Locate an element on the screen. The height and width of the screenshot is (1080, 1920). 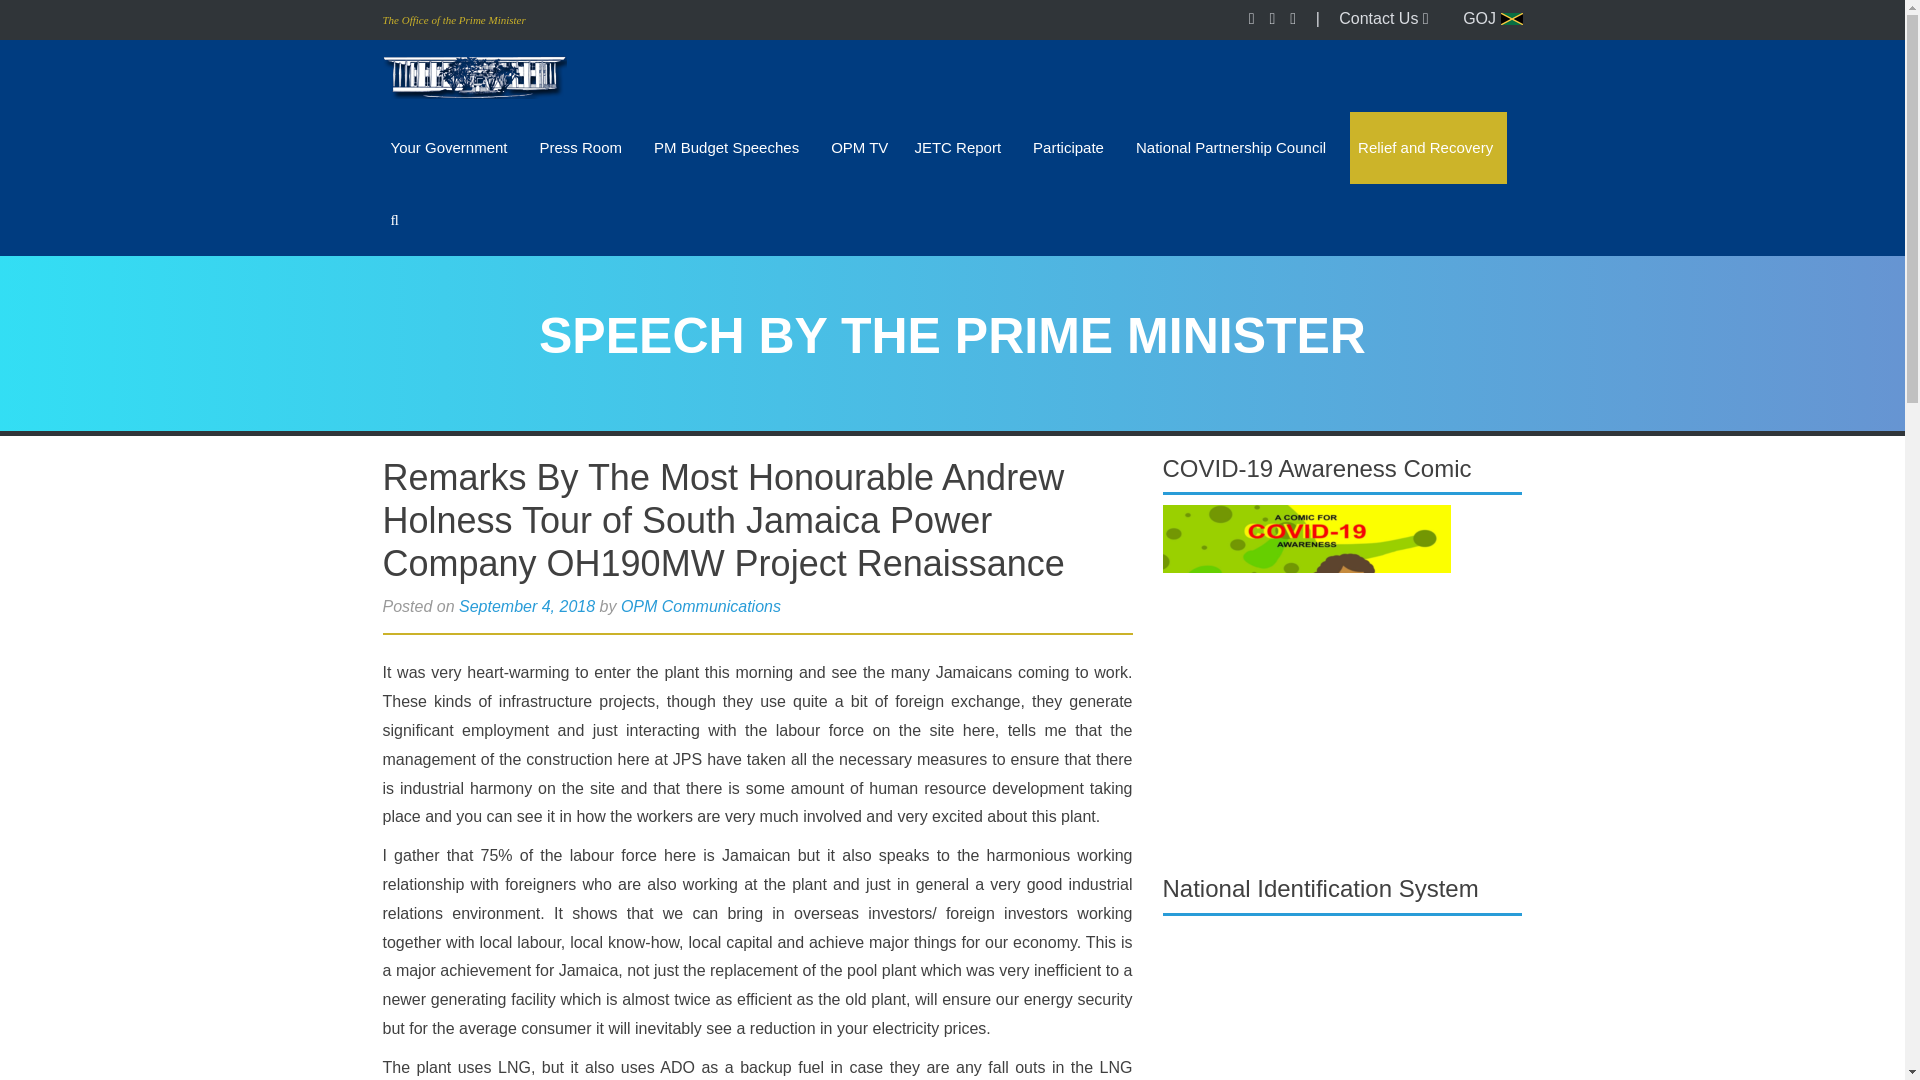
OPM TV is located at coordinates (860, 148).